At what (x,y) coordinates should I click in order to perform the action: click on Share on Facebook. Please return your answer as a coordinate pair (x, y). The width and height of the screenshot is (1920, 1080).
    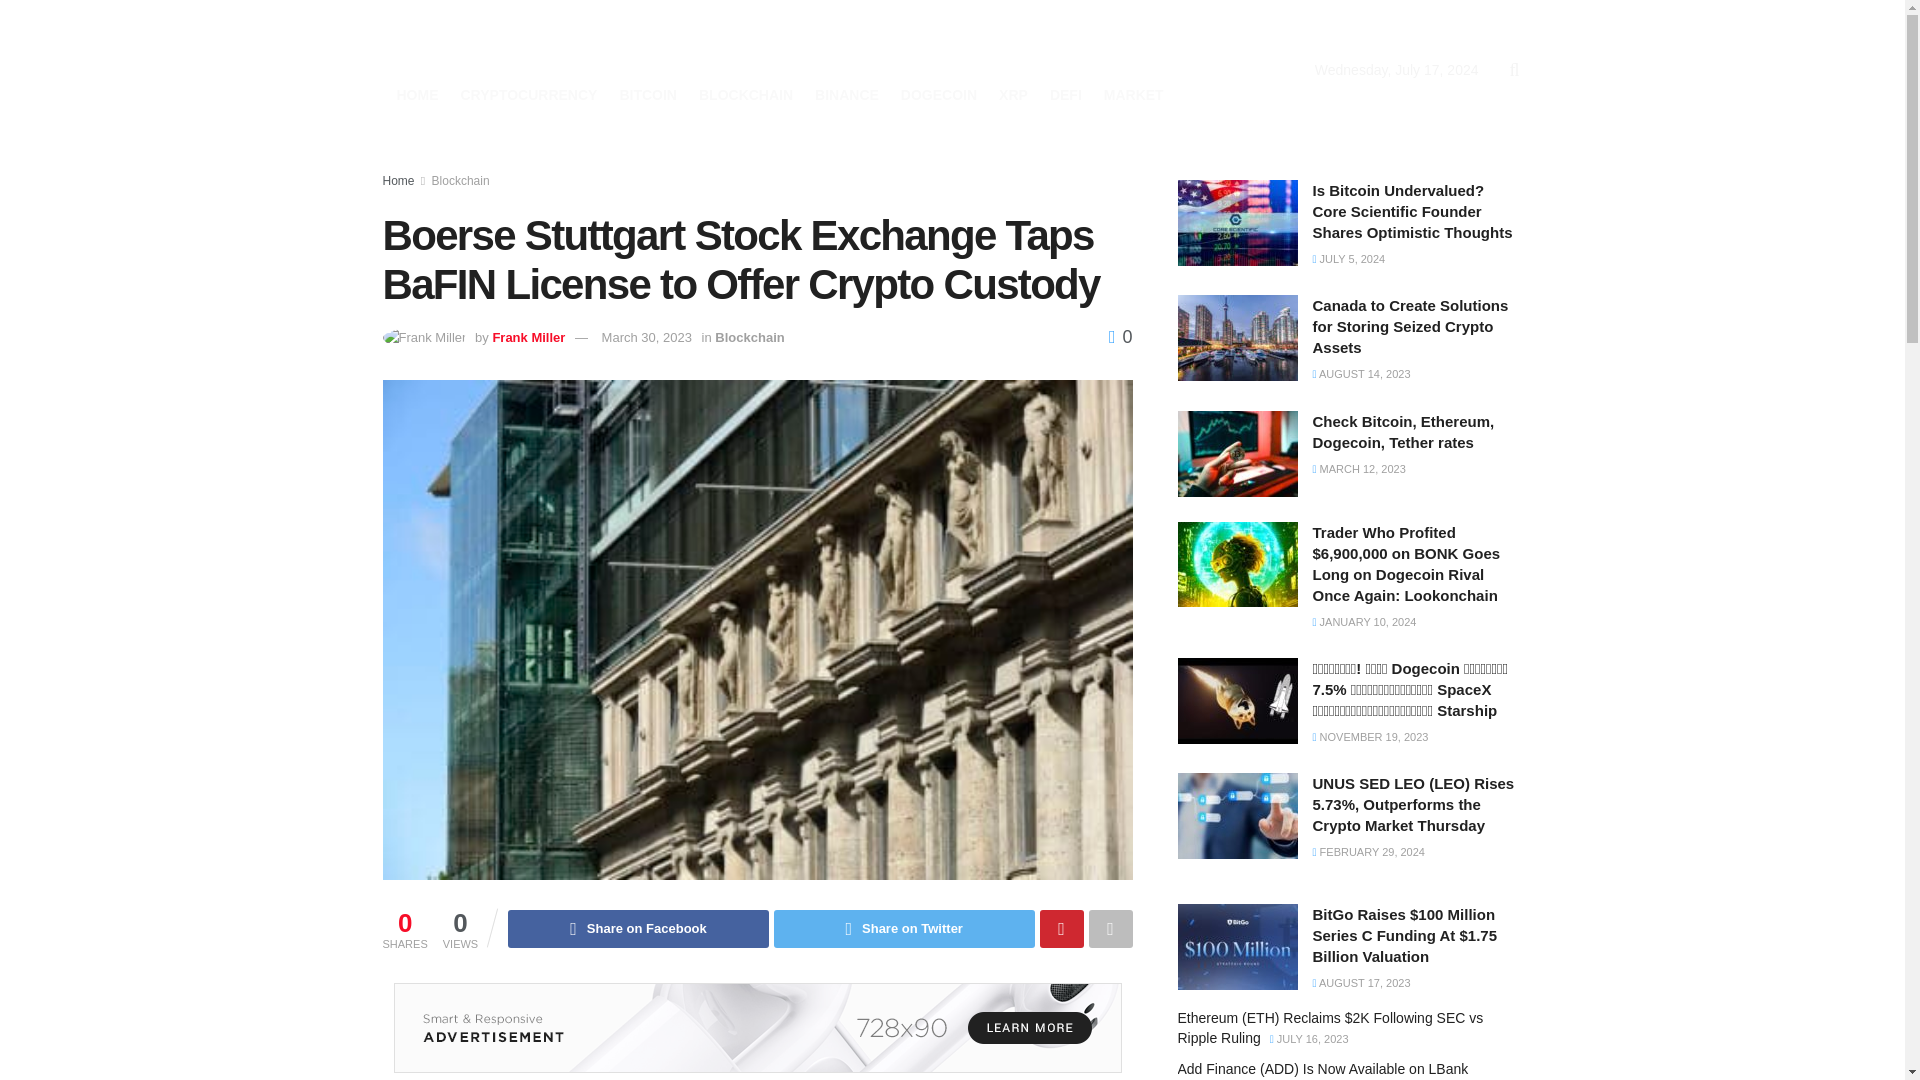
    Looking at the image, I should click on (638, 929).